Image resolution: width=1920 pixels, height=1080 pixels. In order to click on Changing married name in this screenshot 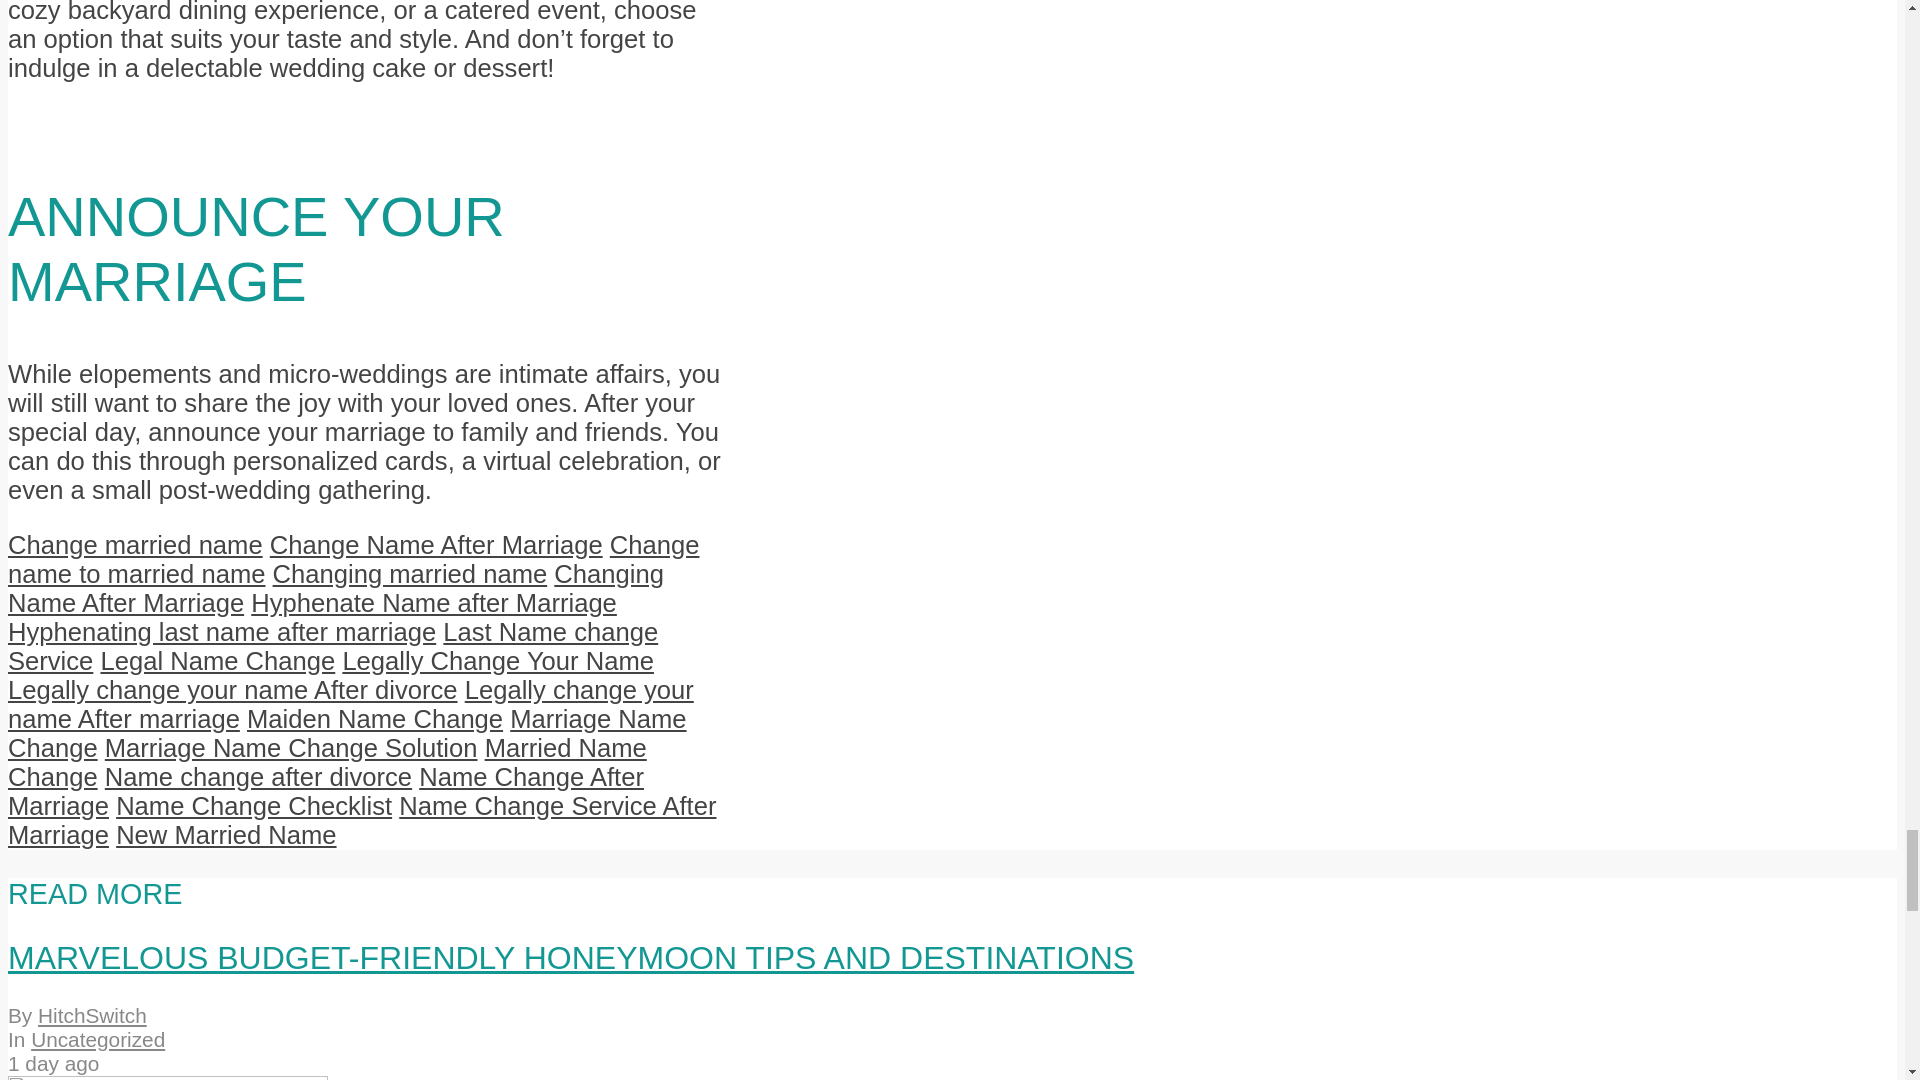, I will do `click(410, 574)`.